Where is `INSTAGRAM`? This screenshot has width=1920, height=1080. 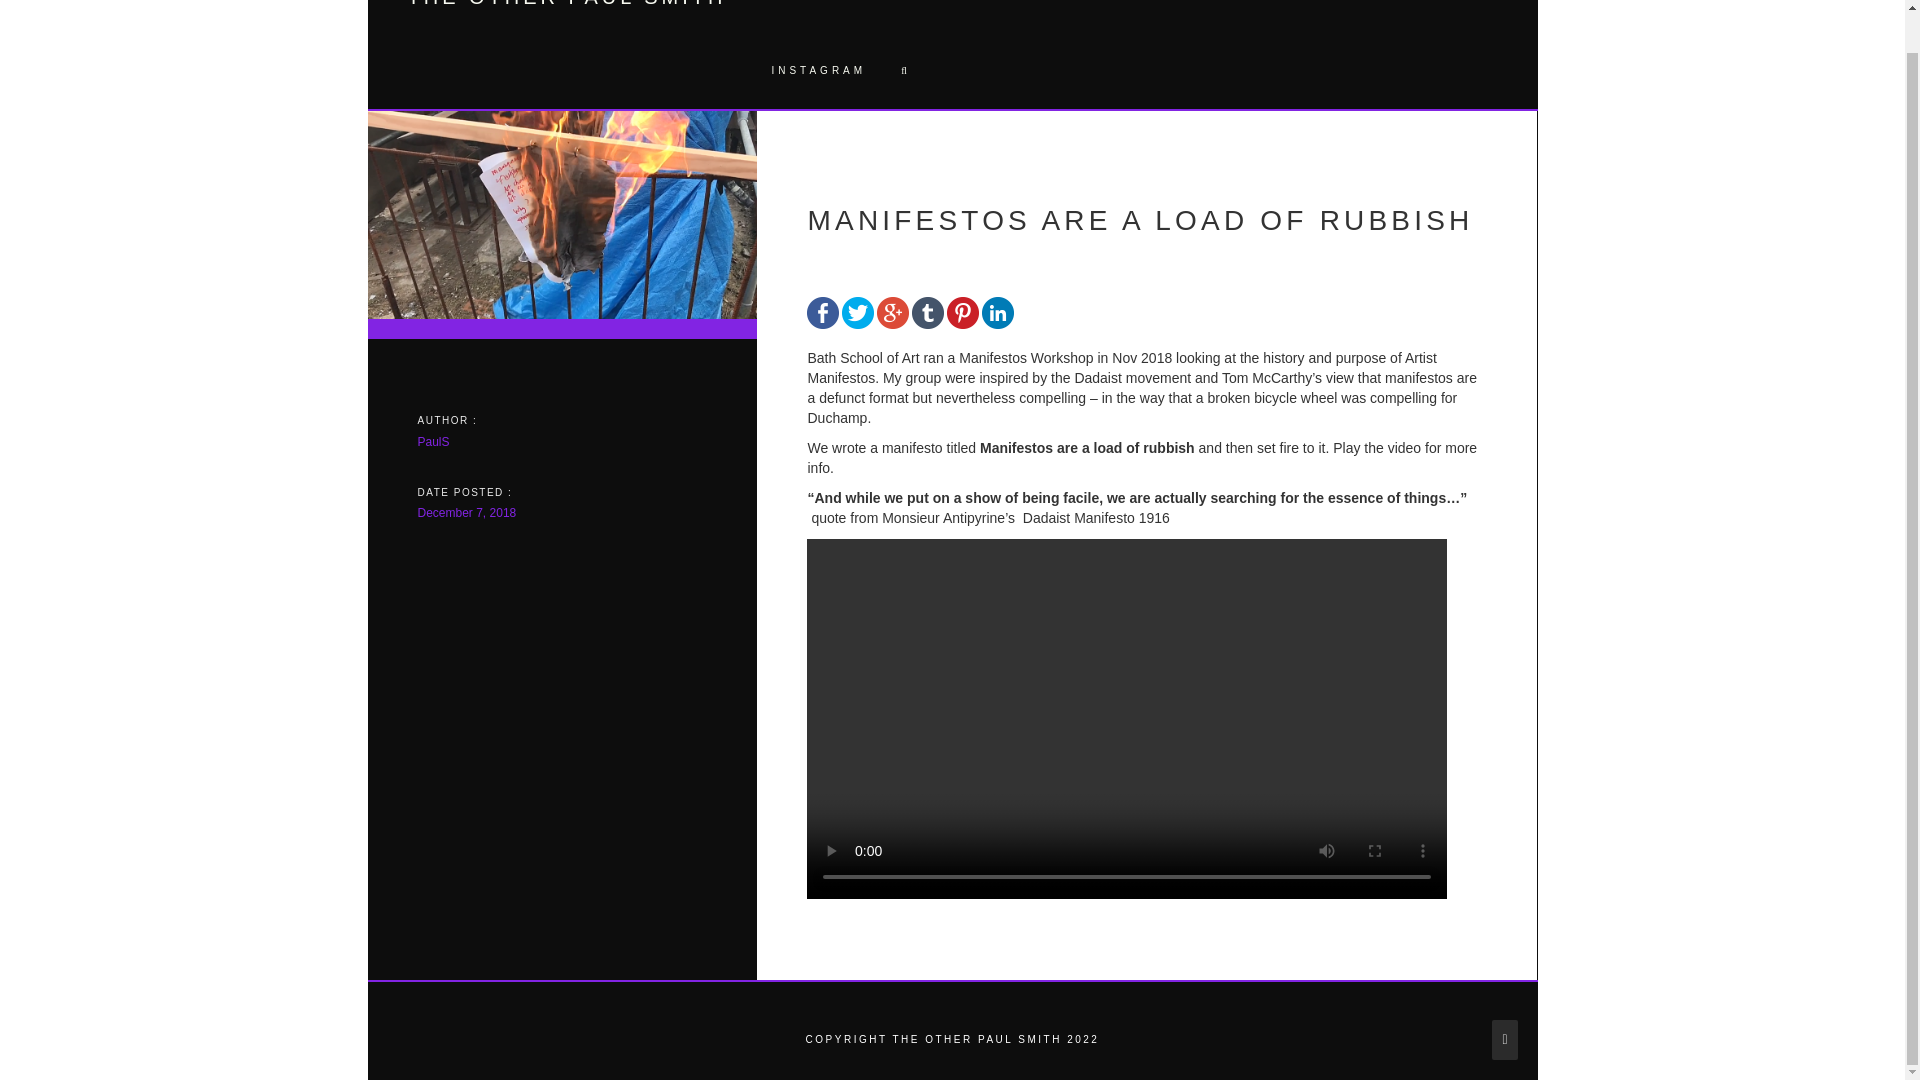 INSTAGRAM is located at coordinates (816, 71).